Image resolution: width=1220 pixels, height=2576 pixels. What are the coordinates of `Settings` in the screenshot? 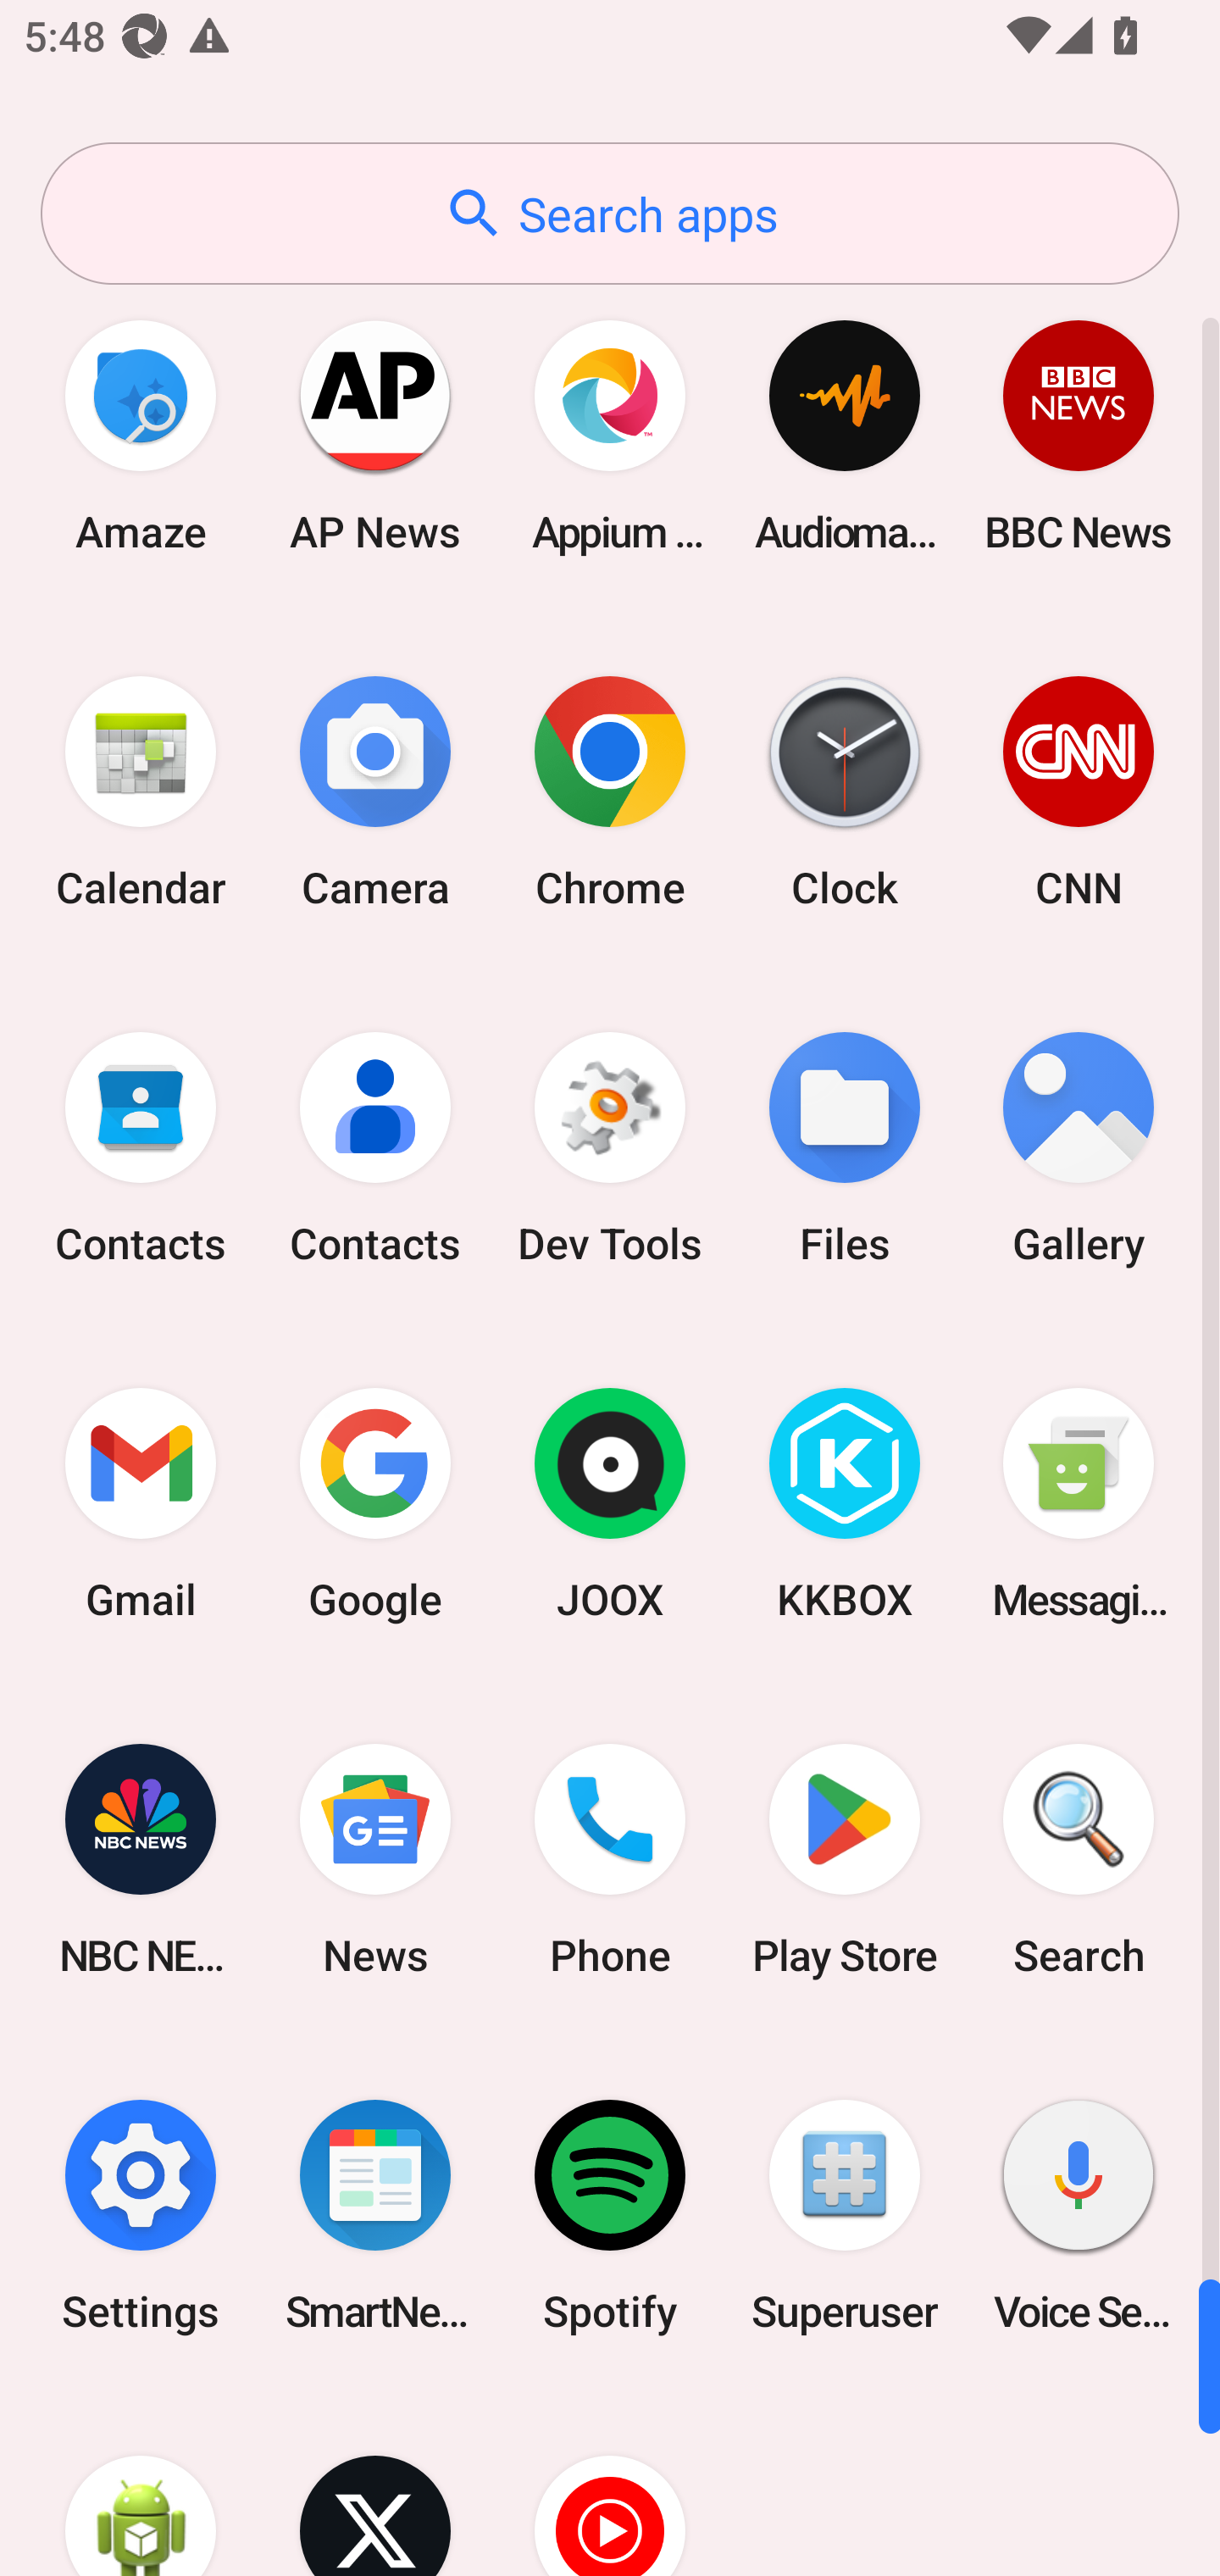 It's located at (141, 2215).